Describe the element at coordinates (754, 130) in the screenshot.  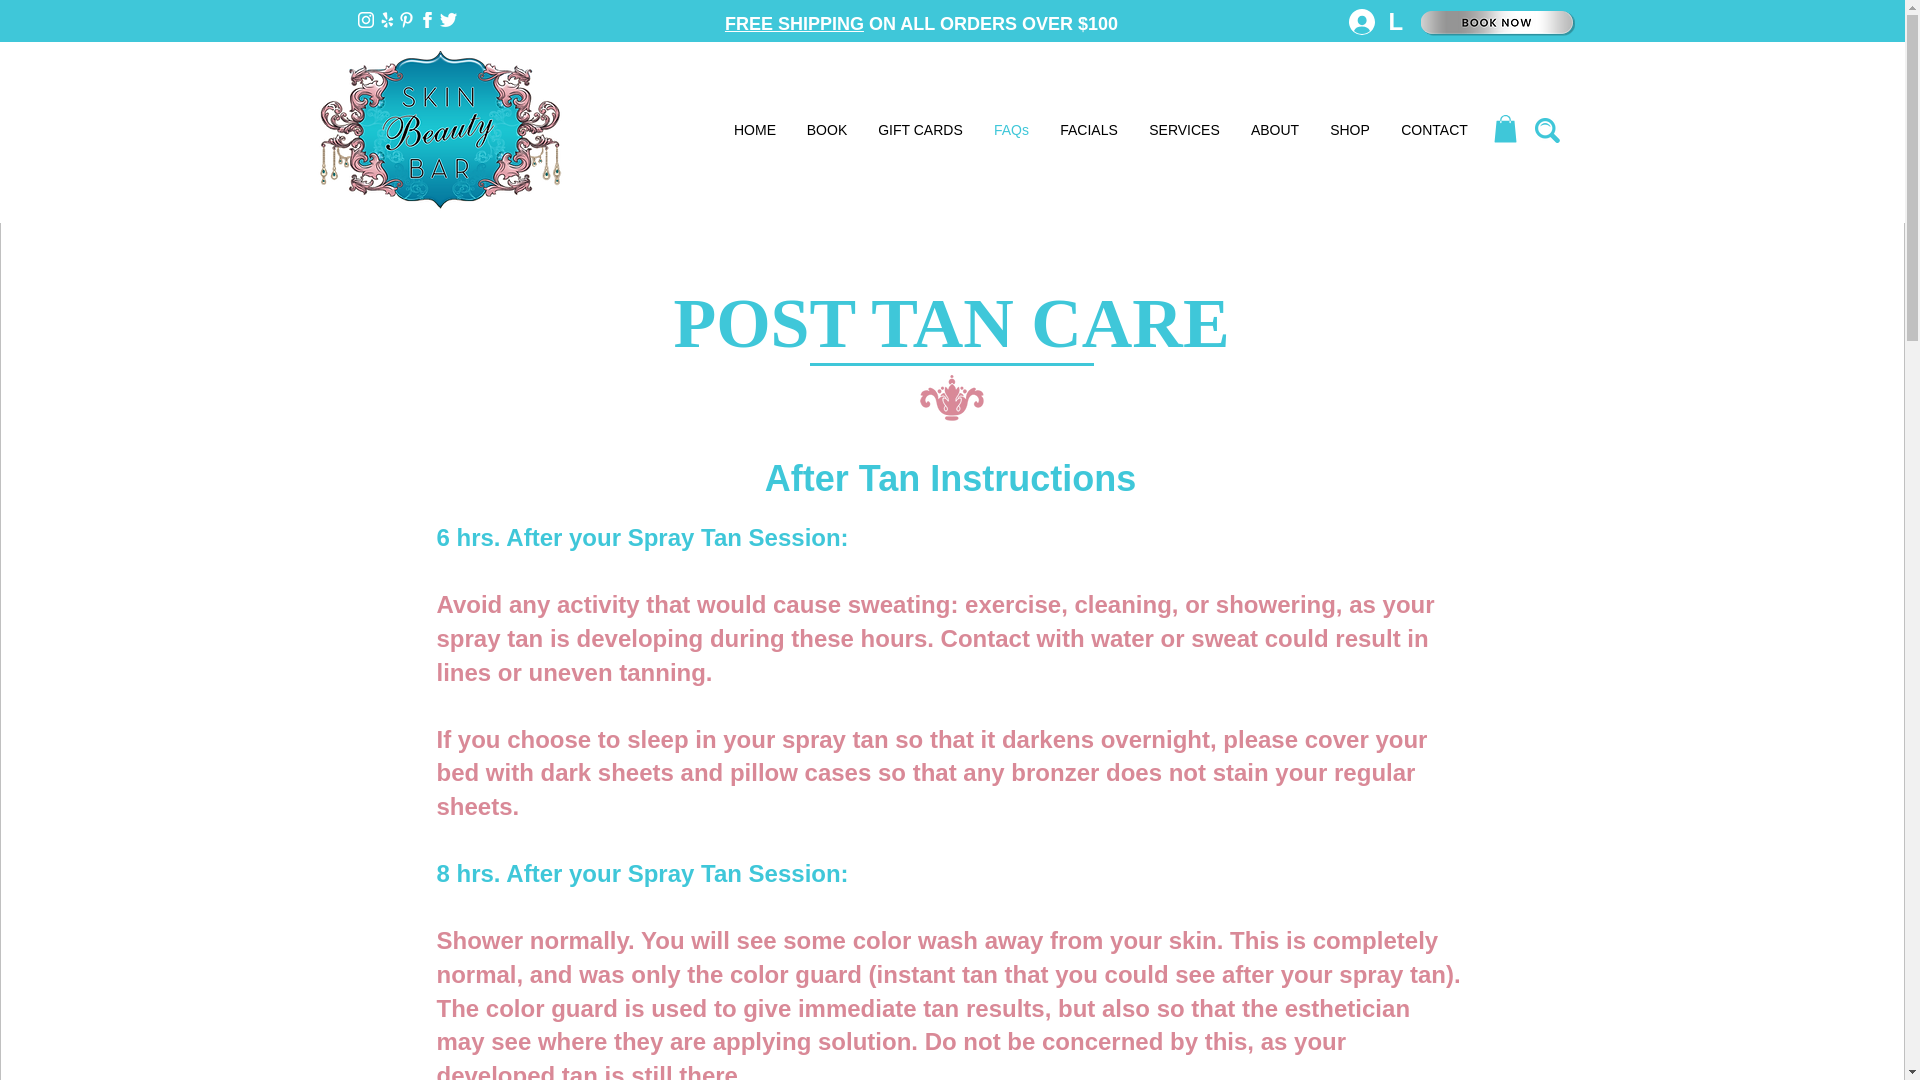
I see `HOME` at that location.